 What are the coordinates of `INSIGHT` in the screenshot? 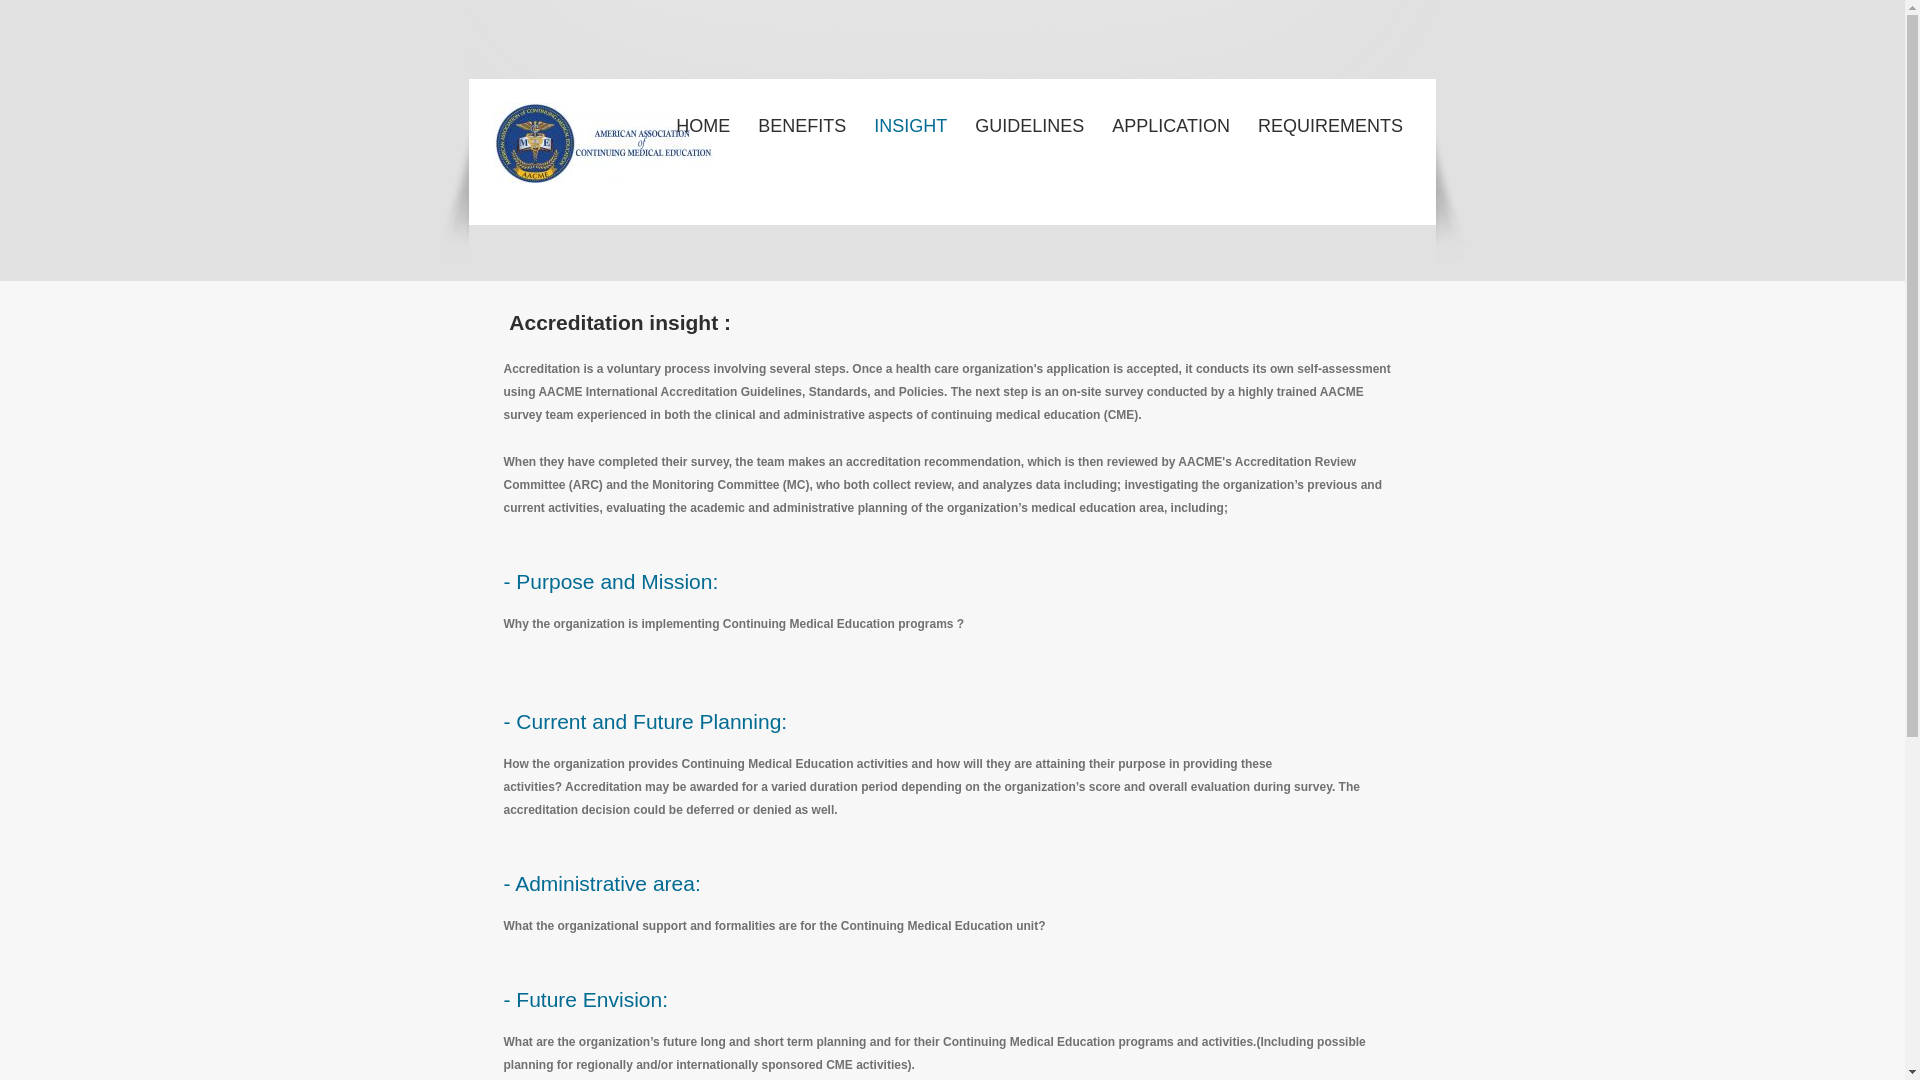 It's located at (909, 118).